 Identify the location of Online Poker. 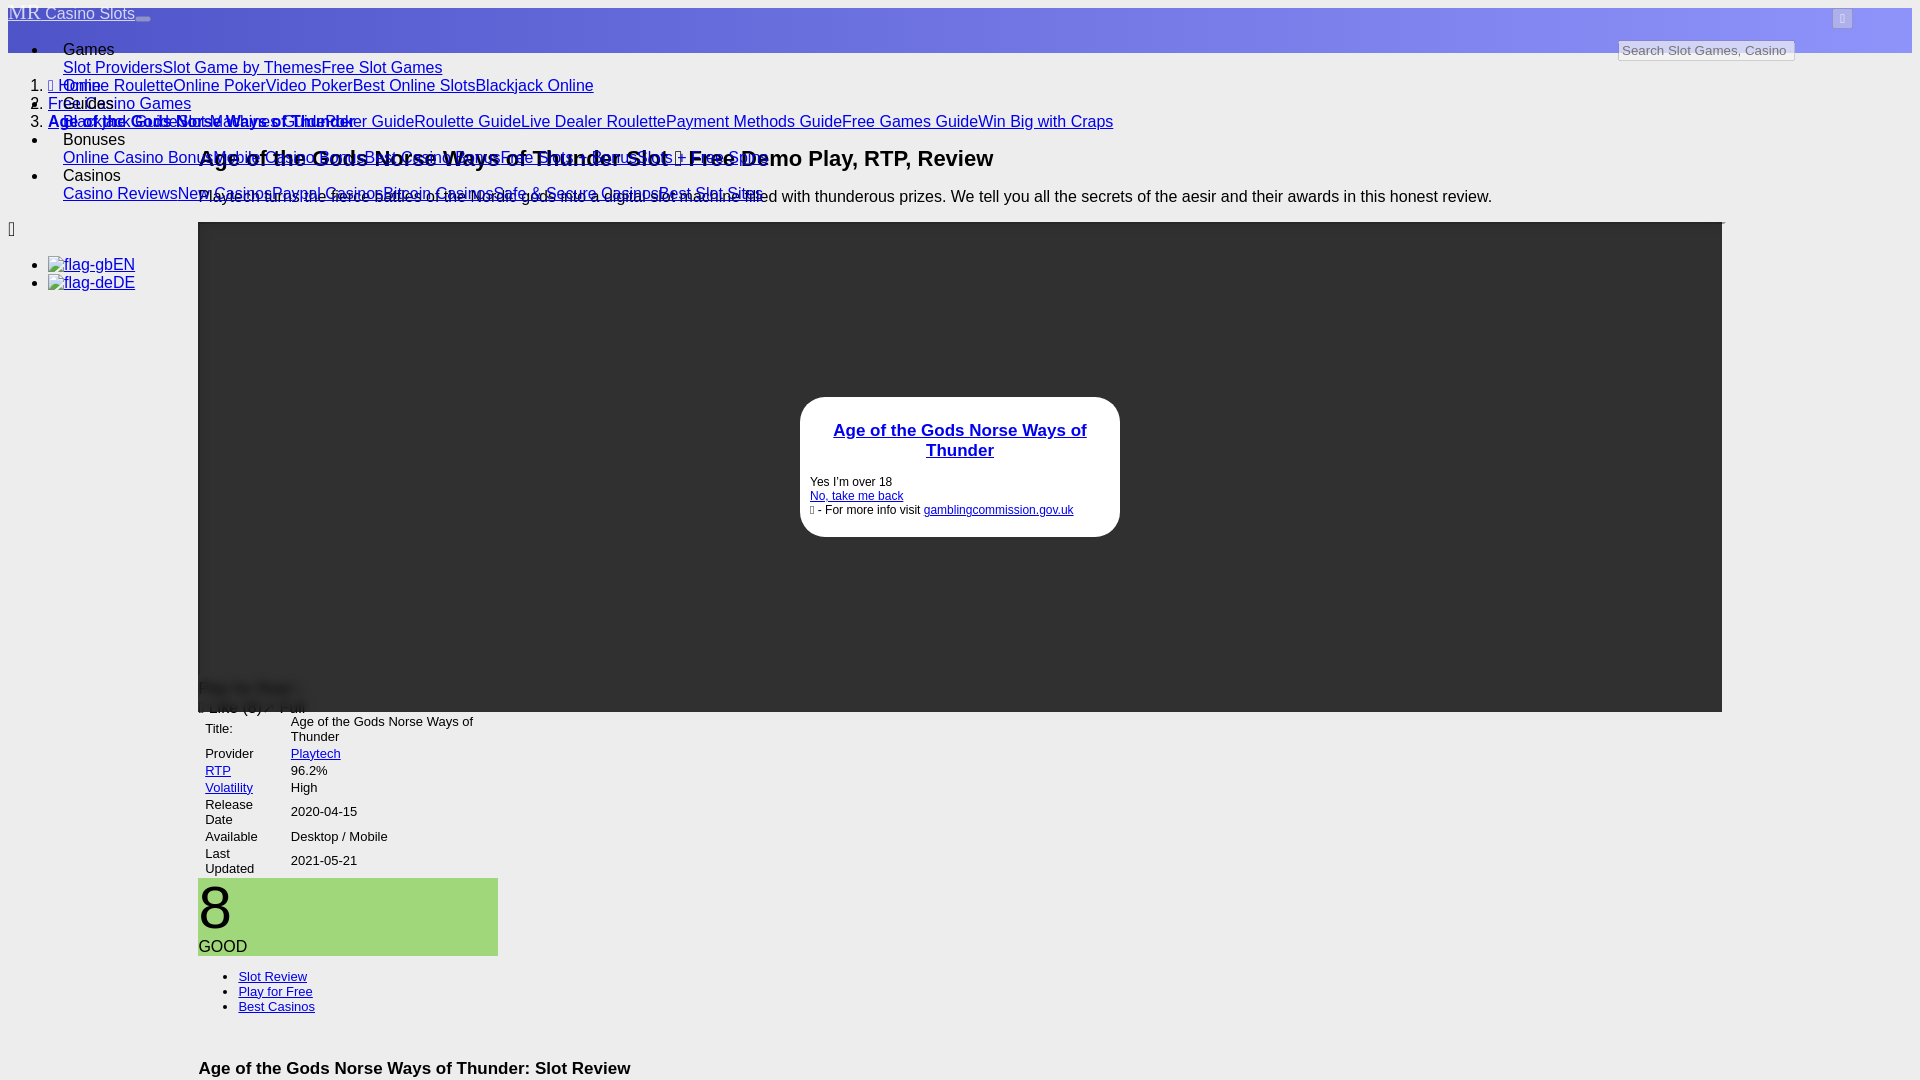
(219, 84).